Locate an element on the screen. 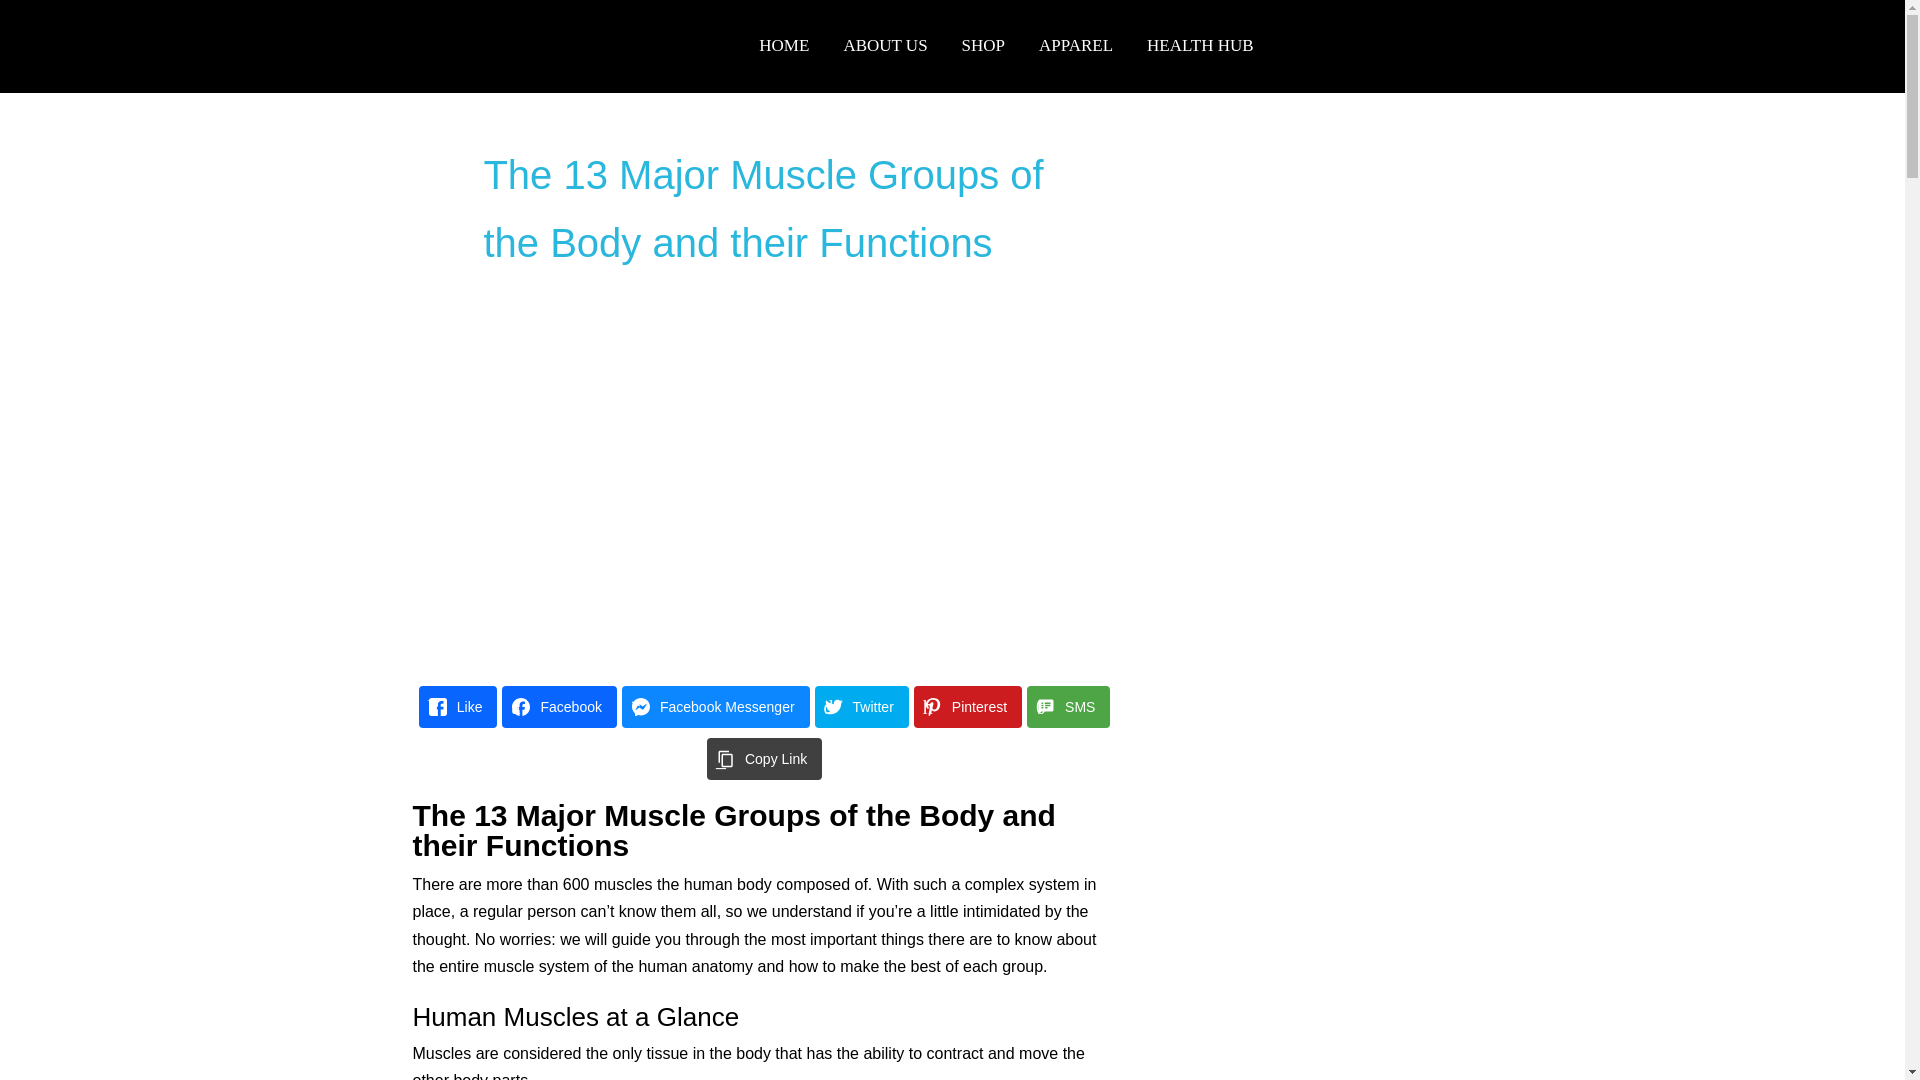  Twitter is located at coordinates (861, 706).